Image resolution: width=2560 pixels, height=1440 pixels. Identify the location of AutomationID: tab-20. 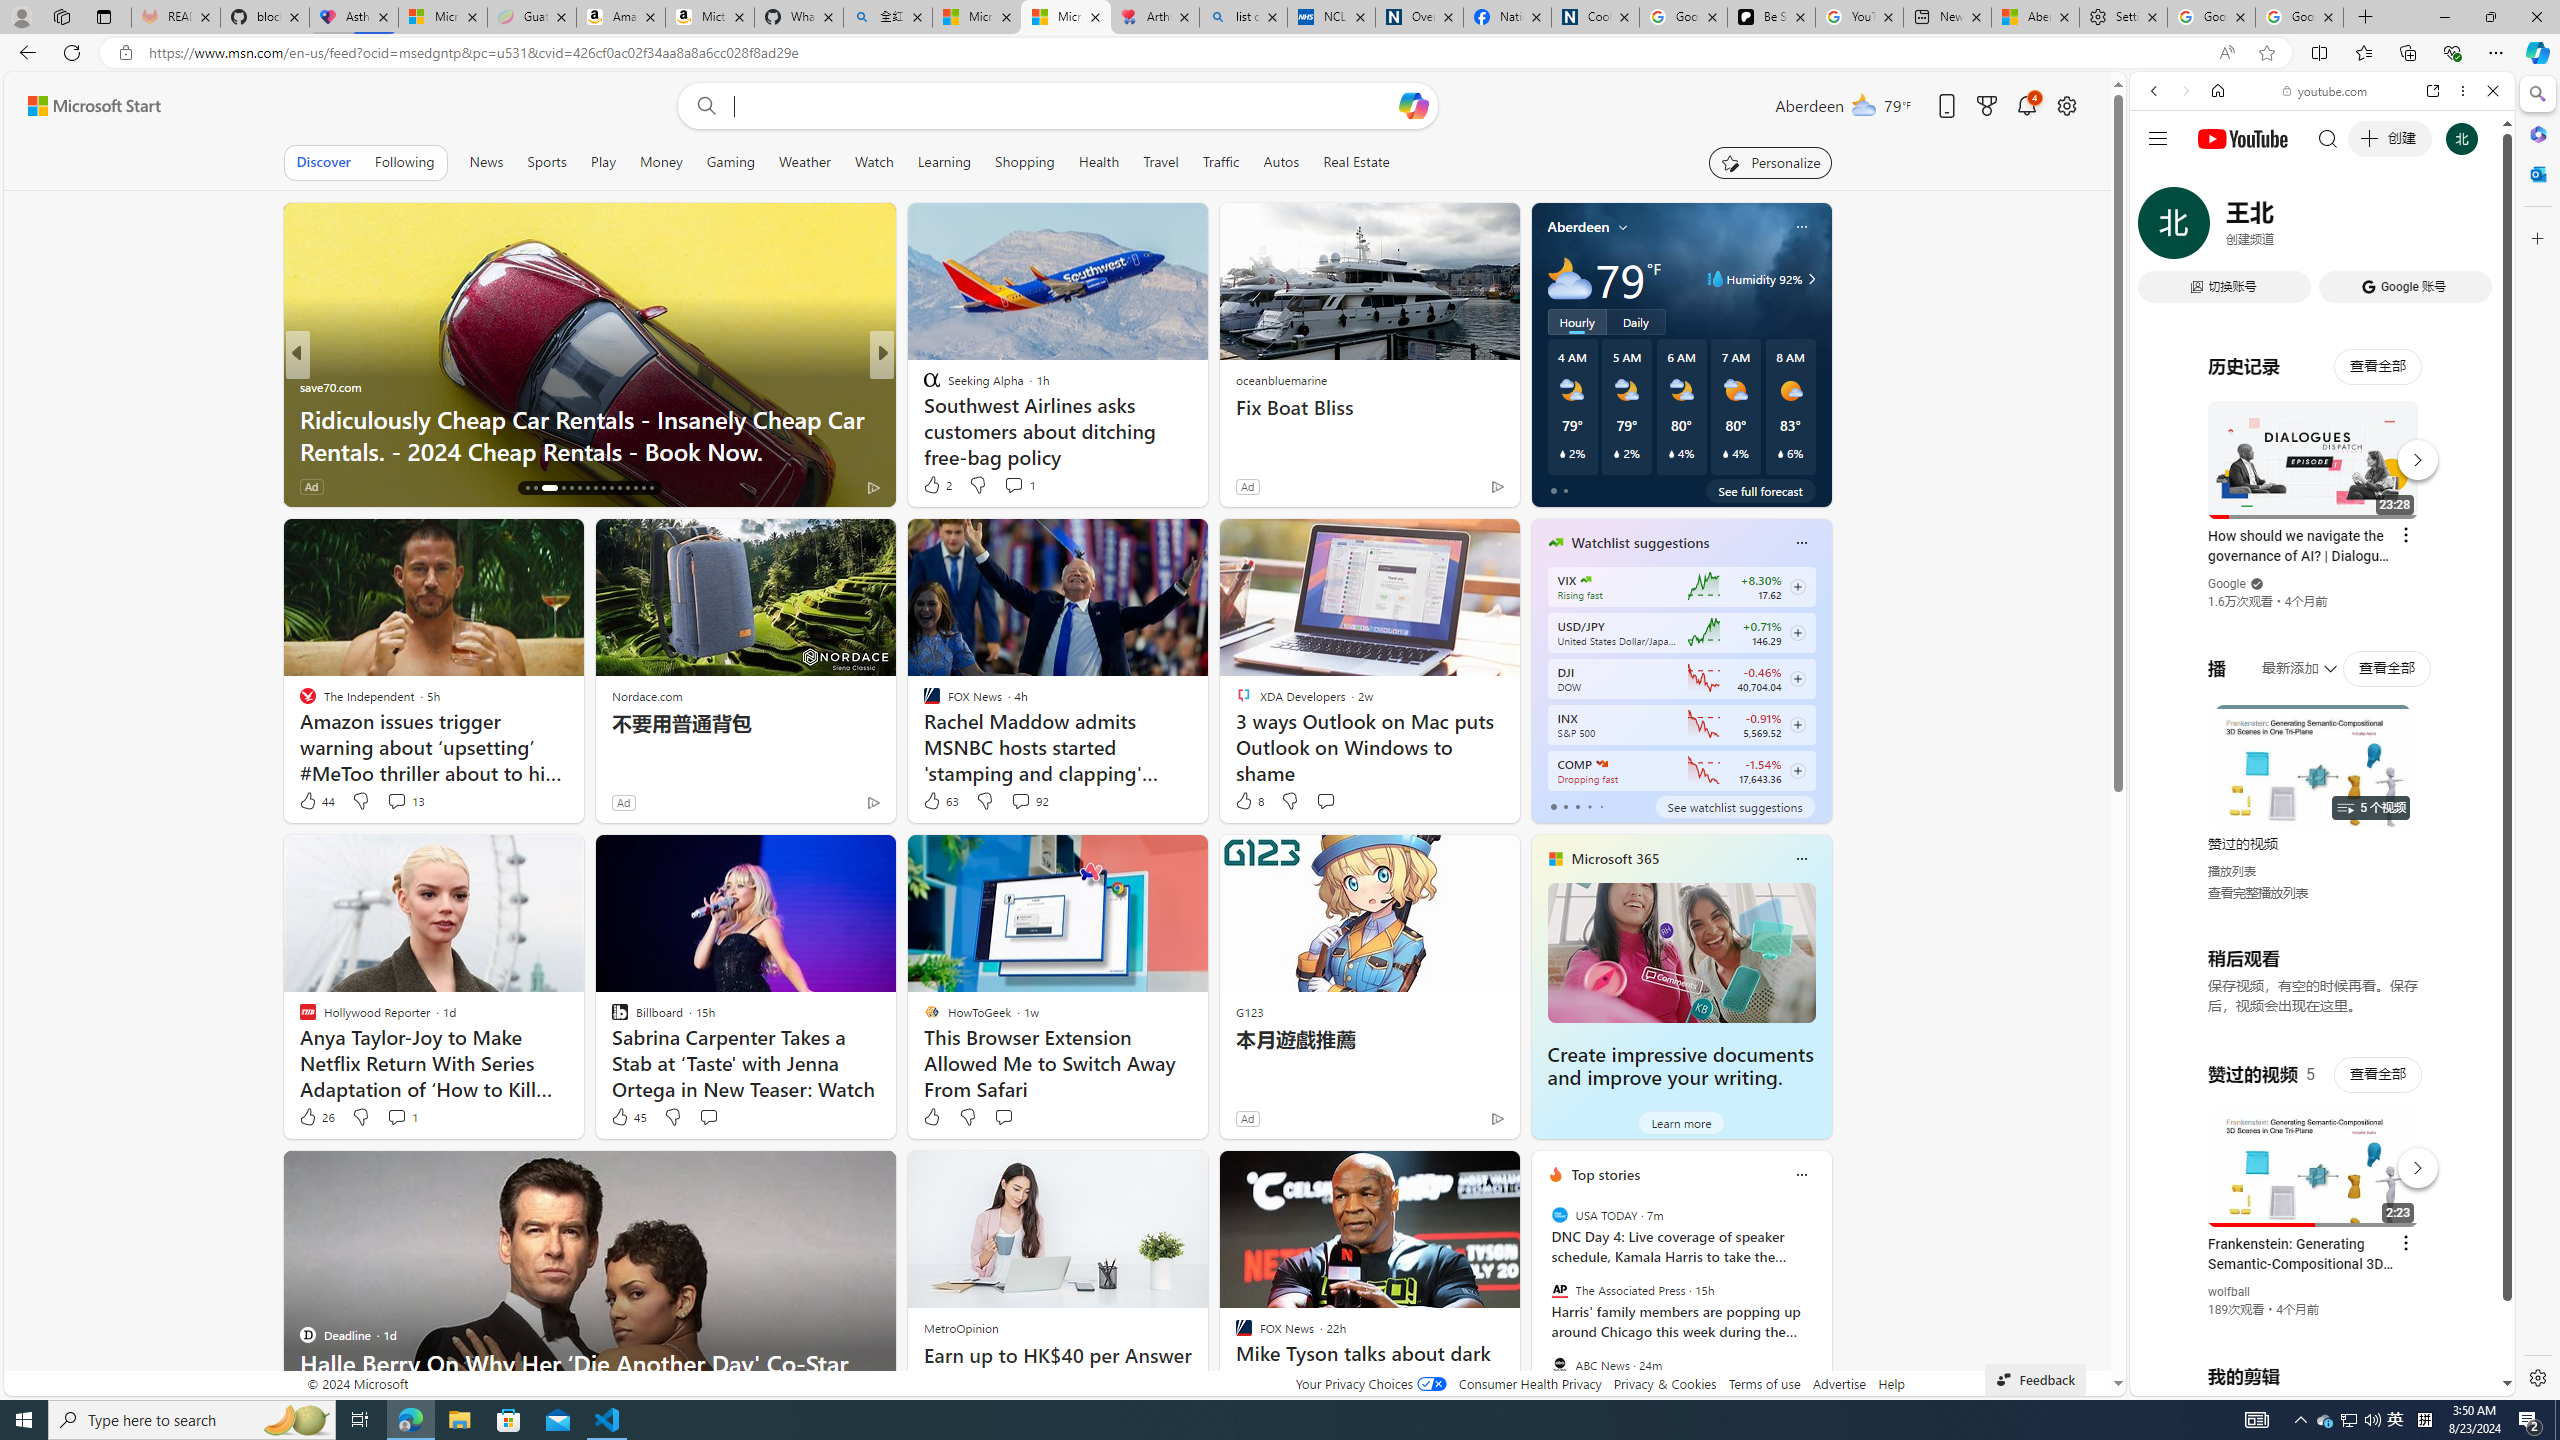
(570, 488).